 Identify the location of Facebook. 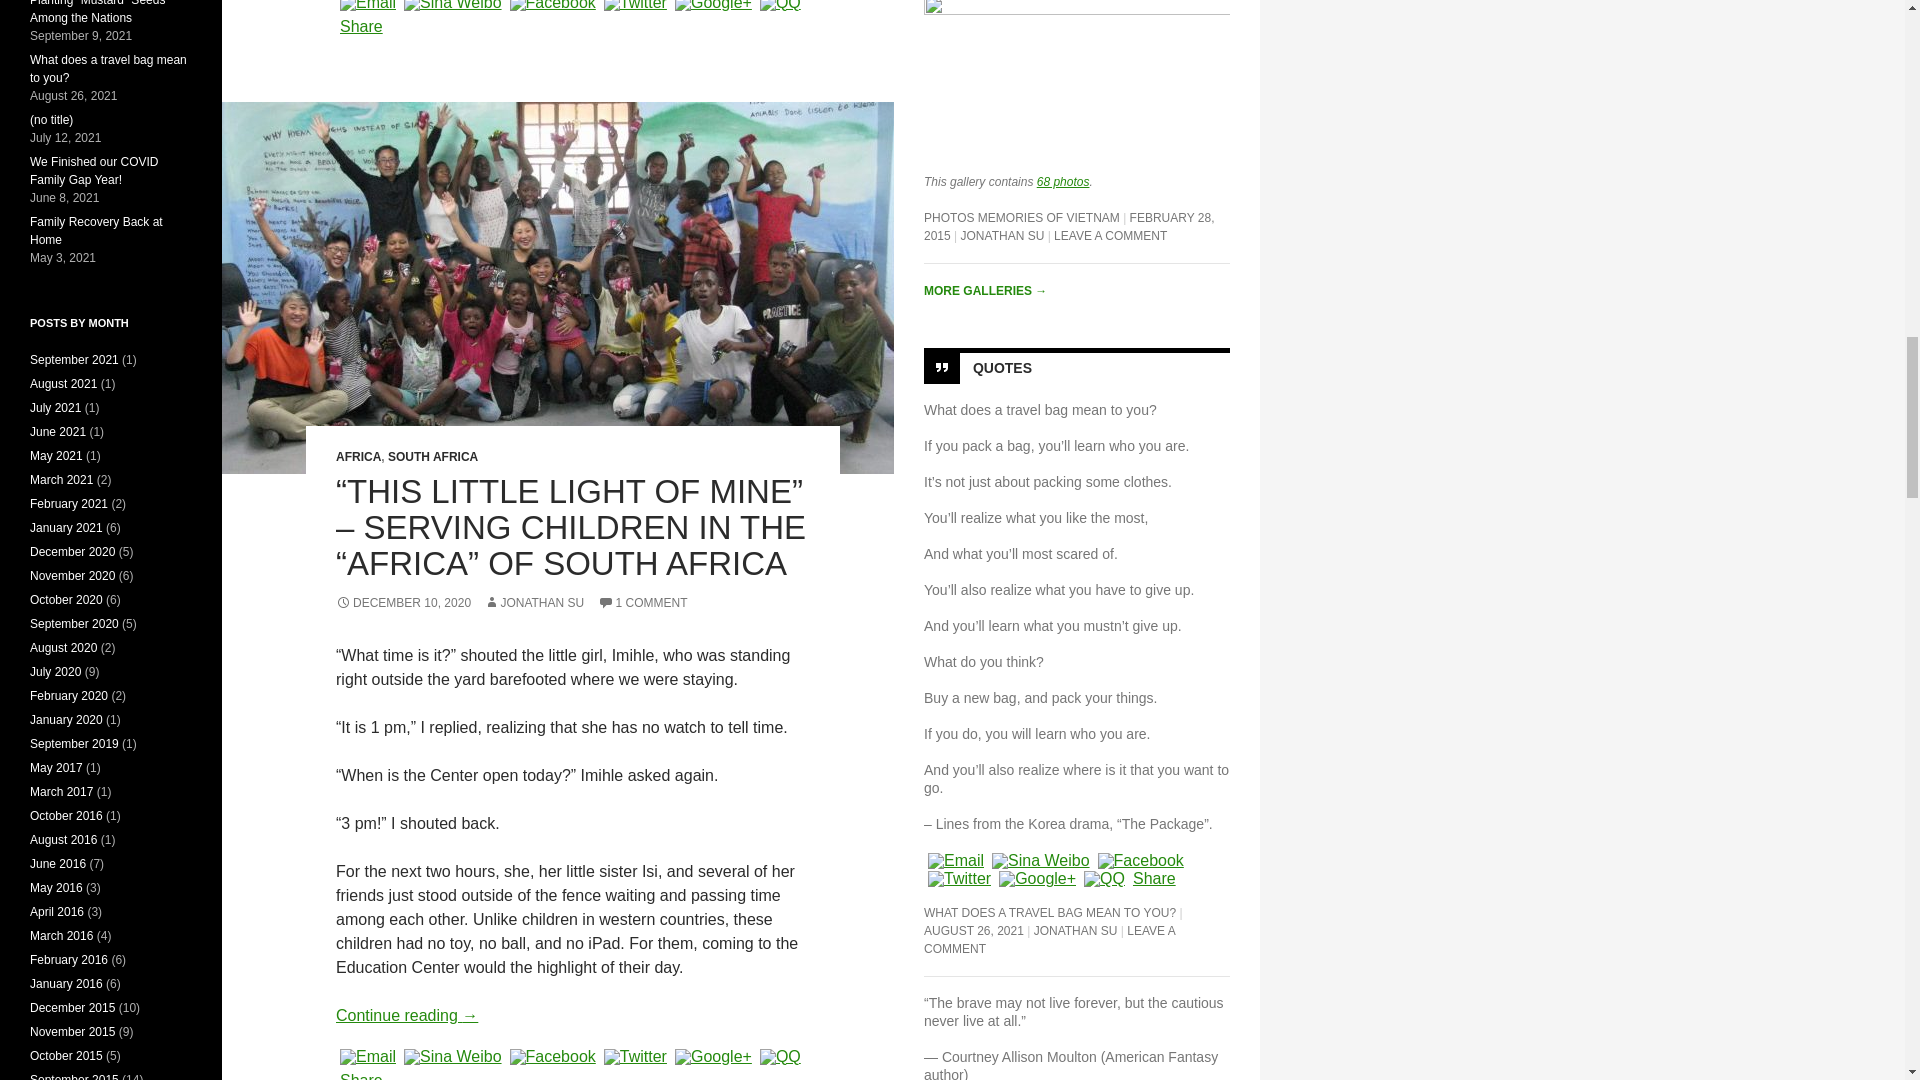
(552, 1056).